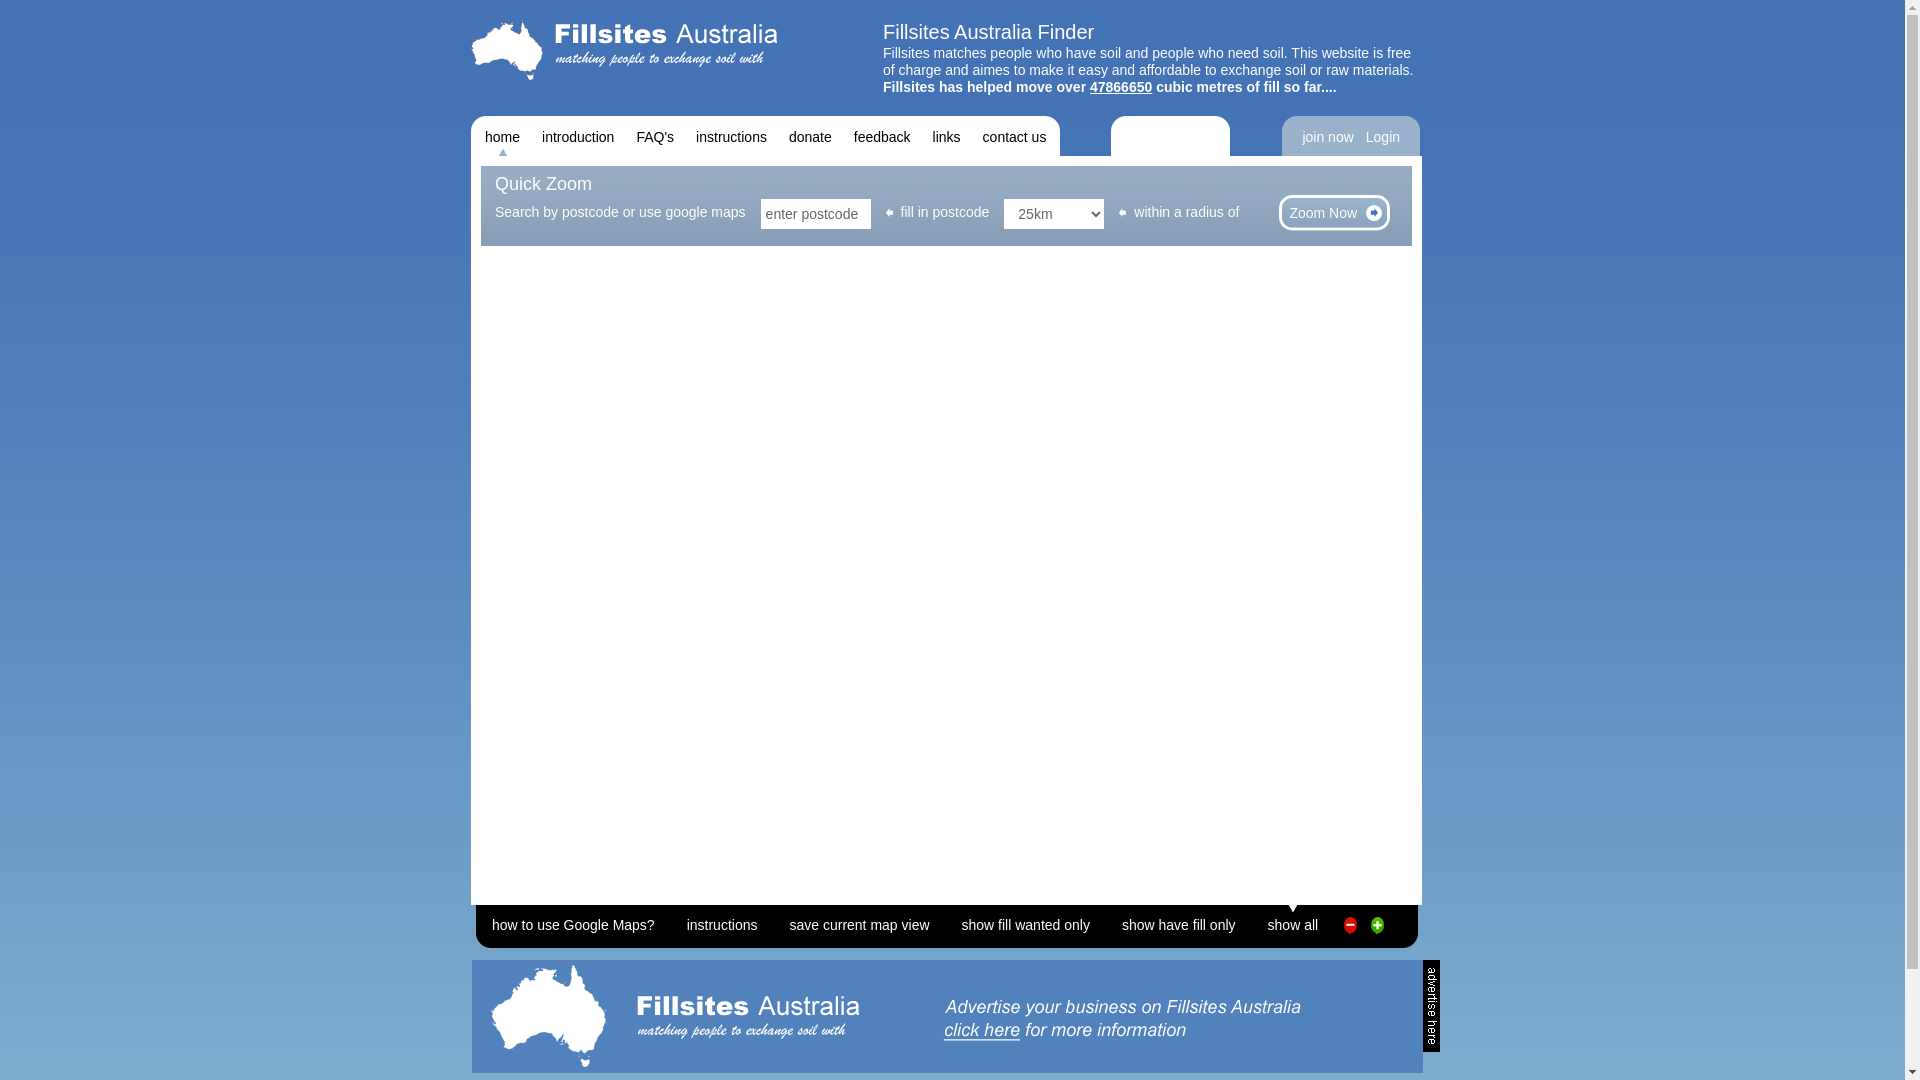 Image resolution: width=1920 pixels, height=1080 pixels. I want to click on FAQ's, so click(655, 136).